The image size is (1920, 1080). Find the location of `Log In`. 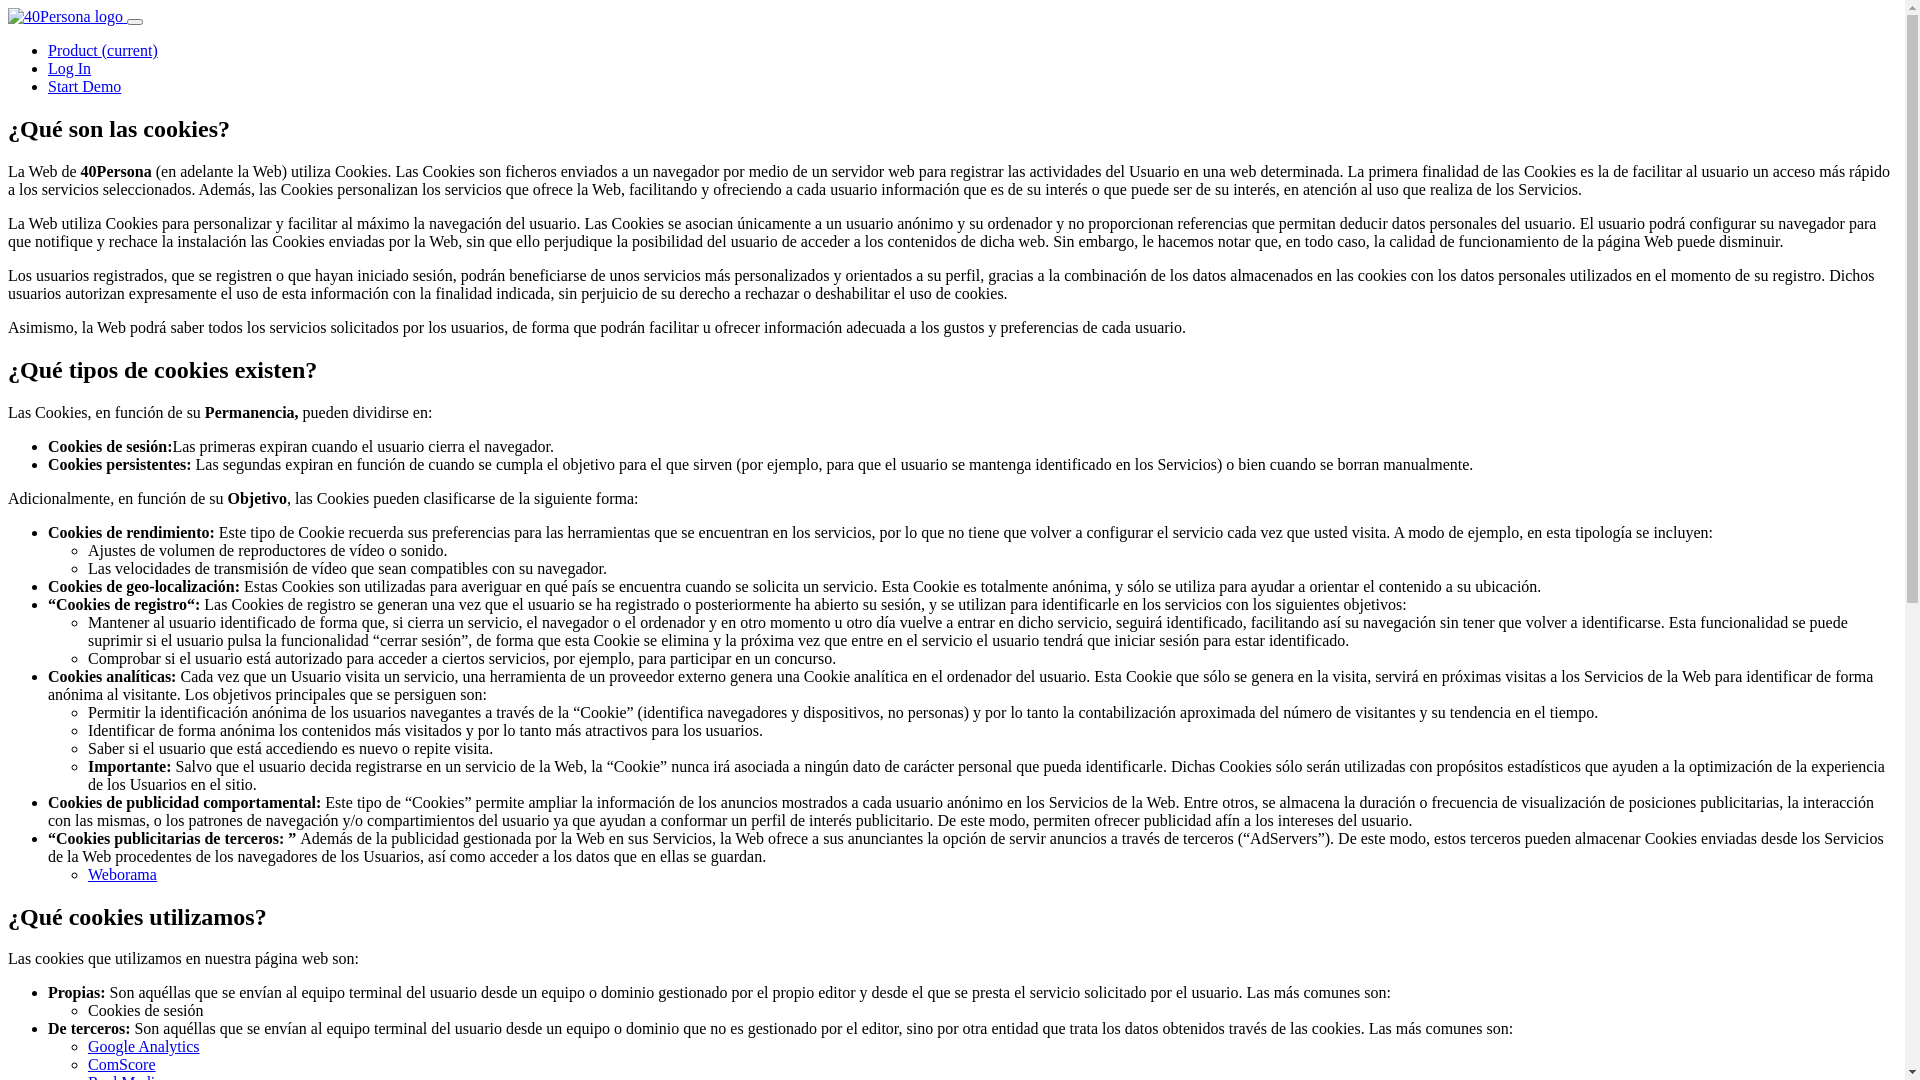

Log In is located at coordinates (70, 68).